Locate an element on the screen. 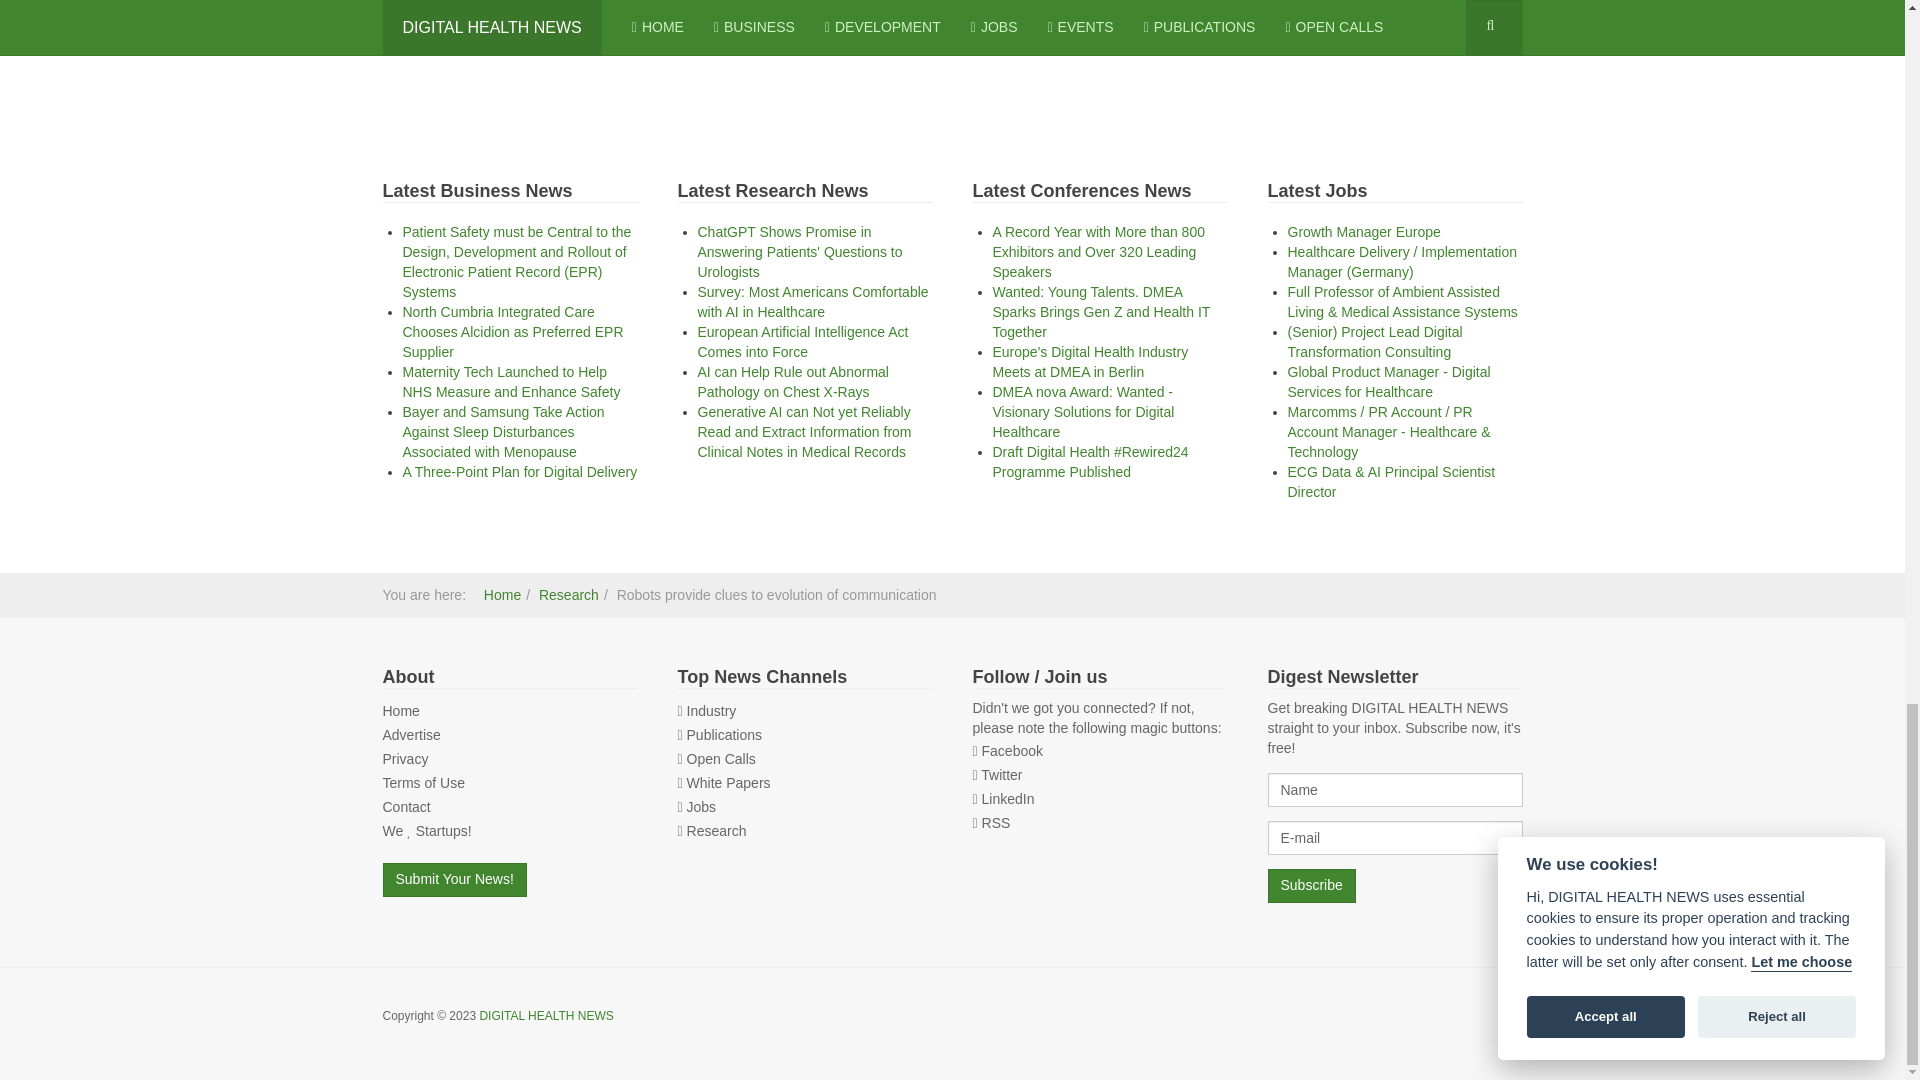  Linkedin is located at coordinates (1008, 798).